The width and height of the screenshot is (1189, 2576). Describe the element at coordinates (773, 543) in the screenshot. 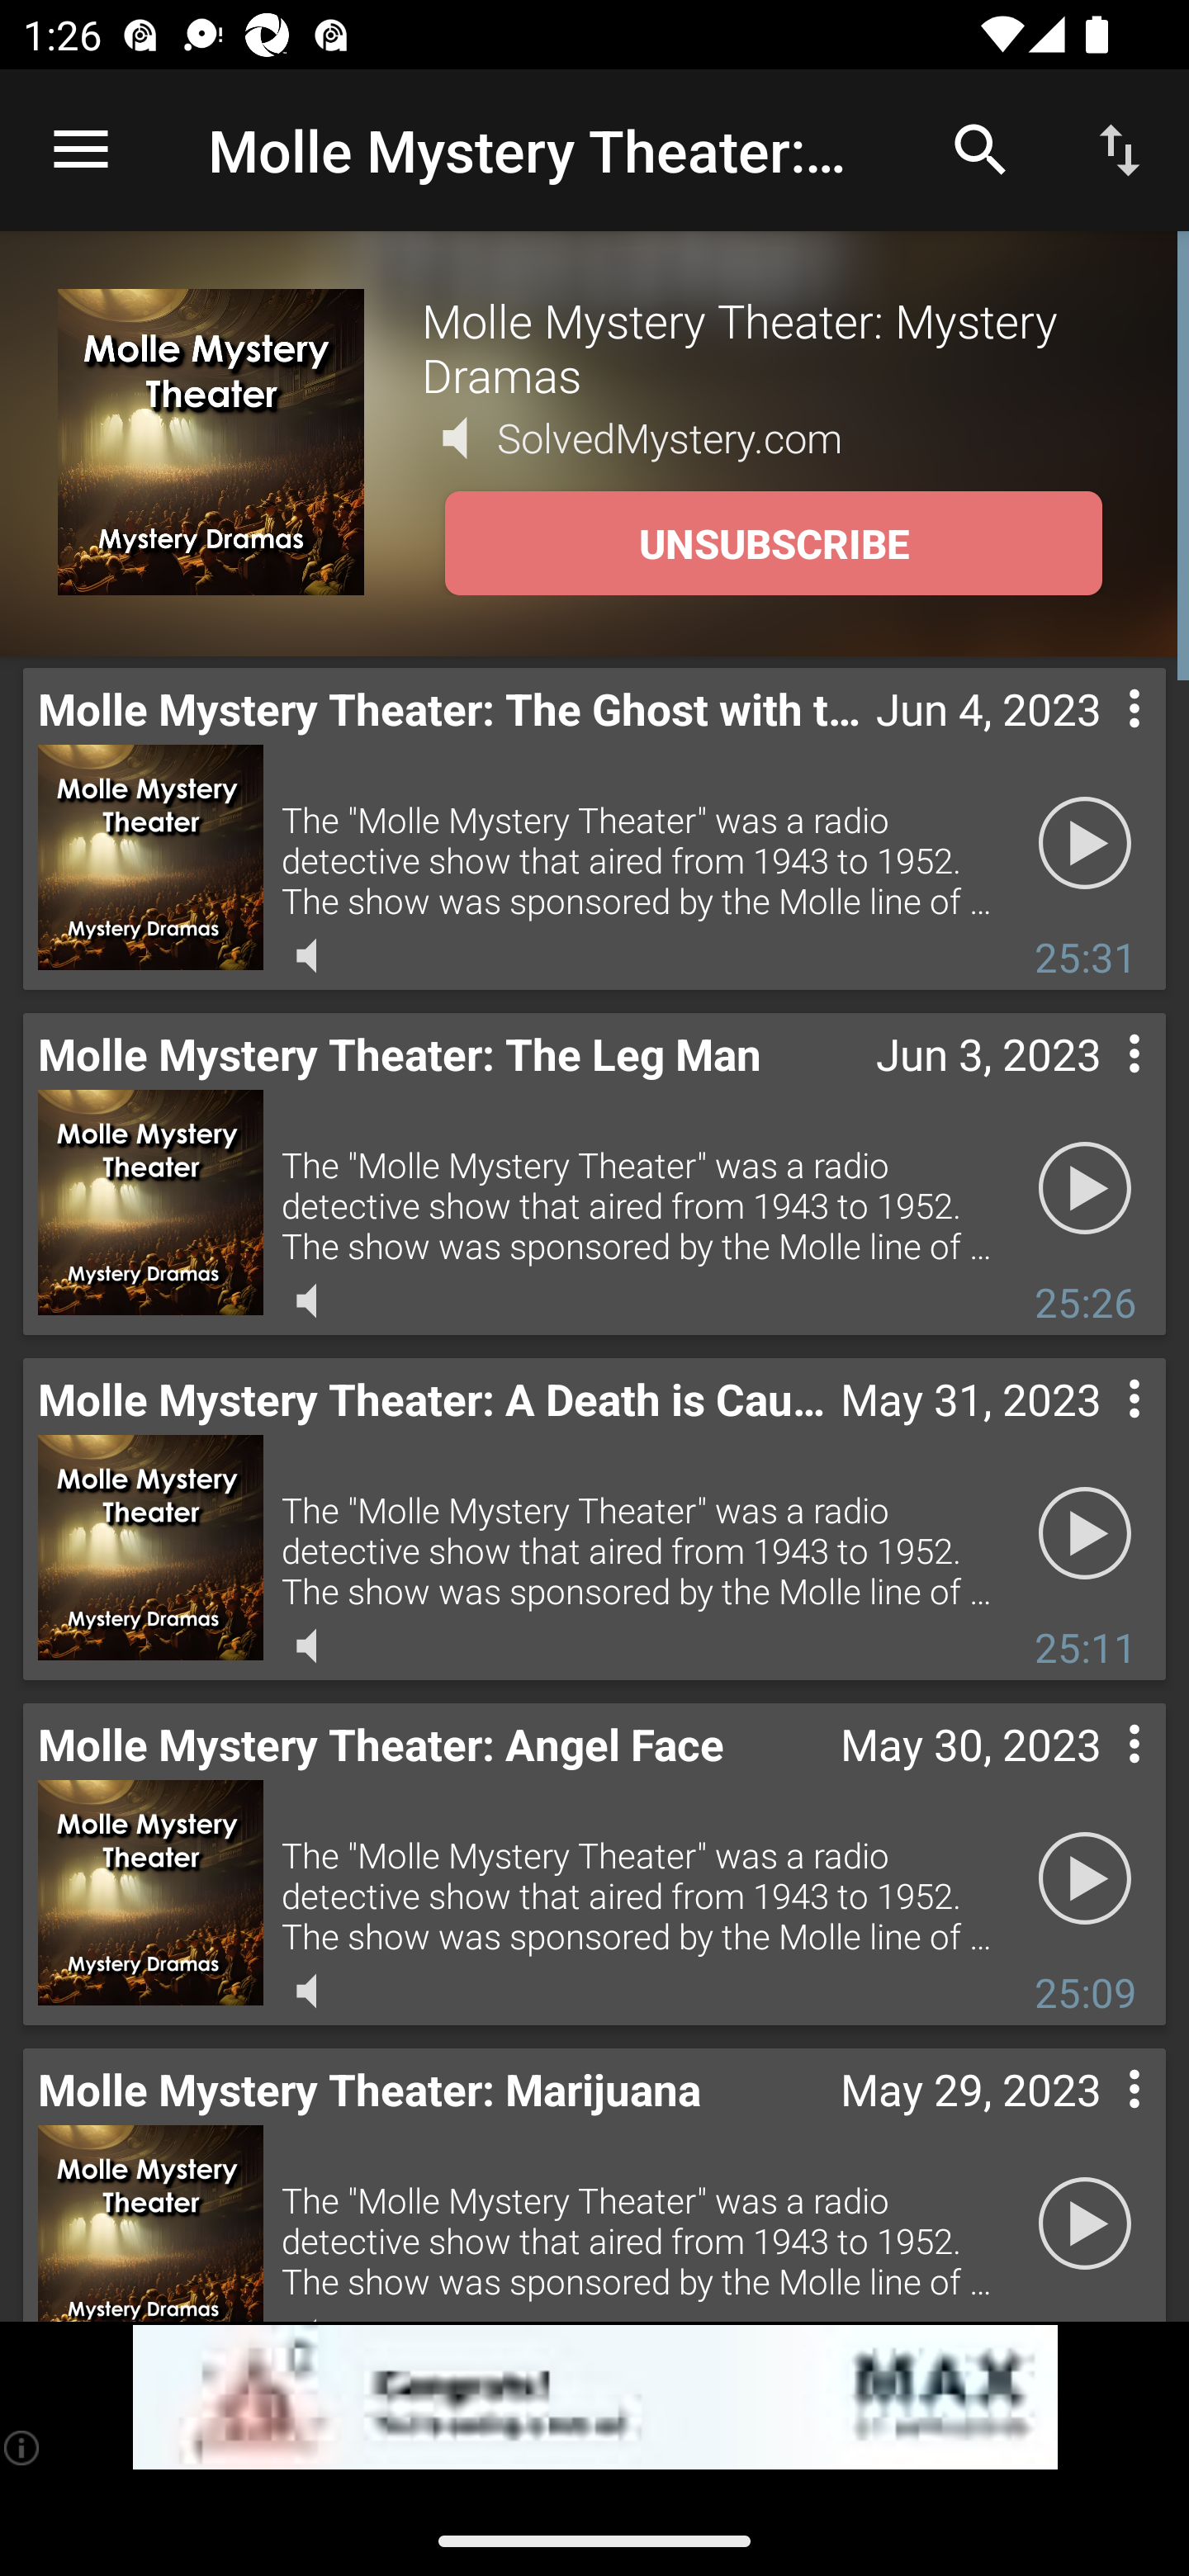

I see `UNSUBSCRIBE` at that location.